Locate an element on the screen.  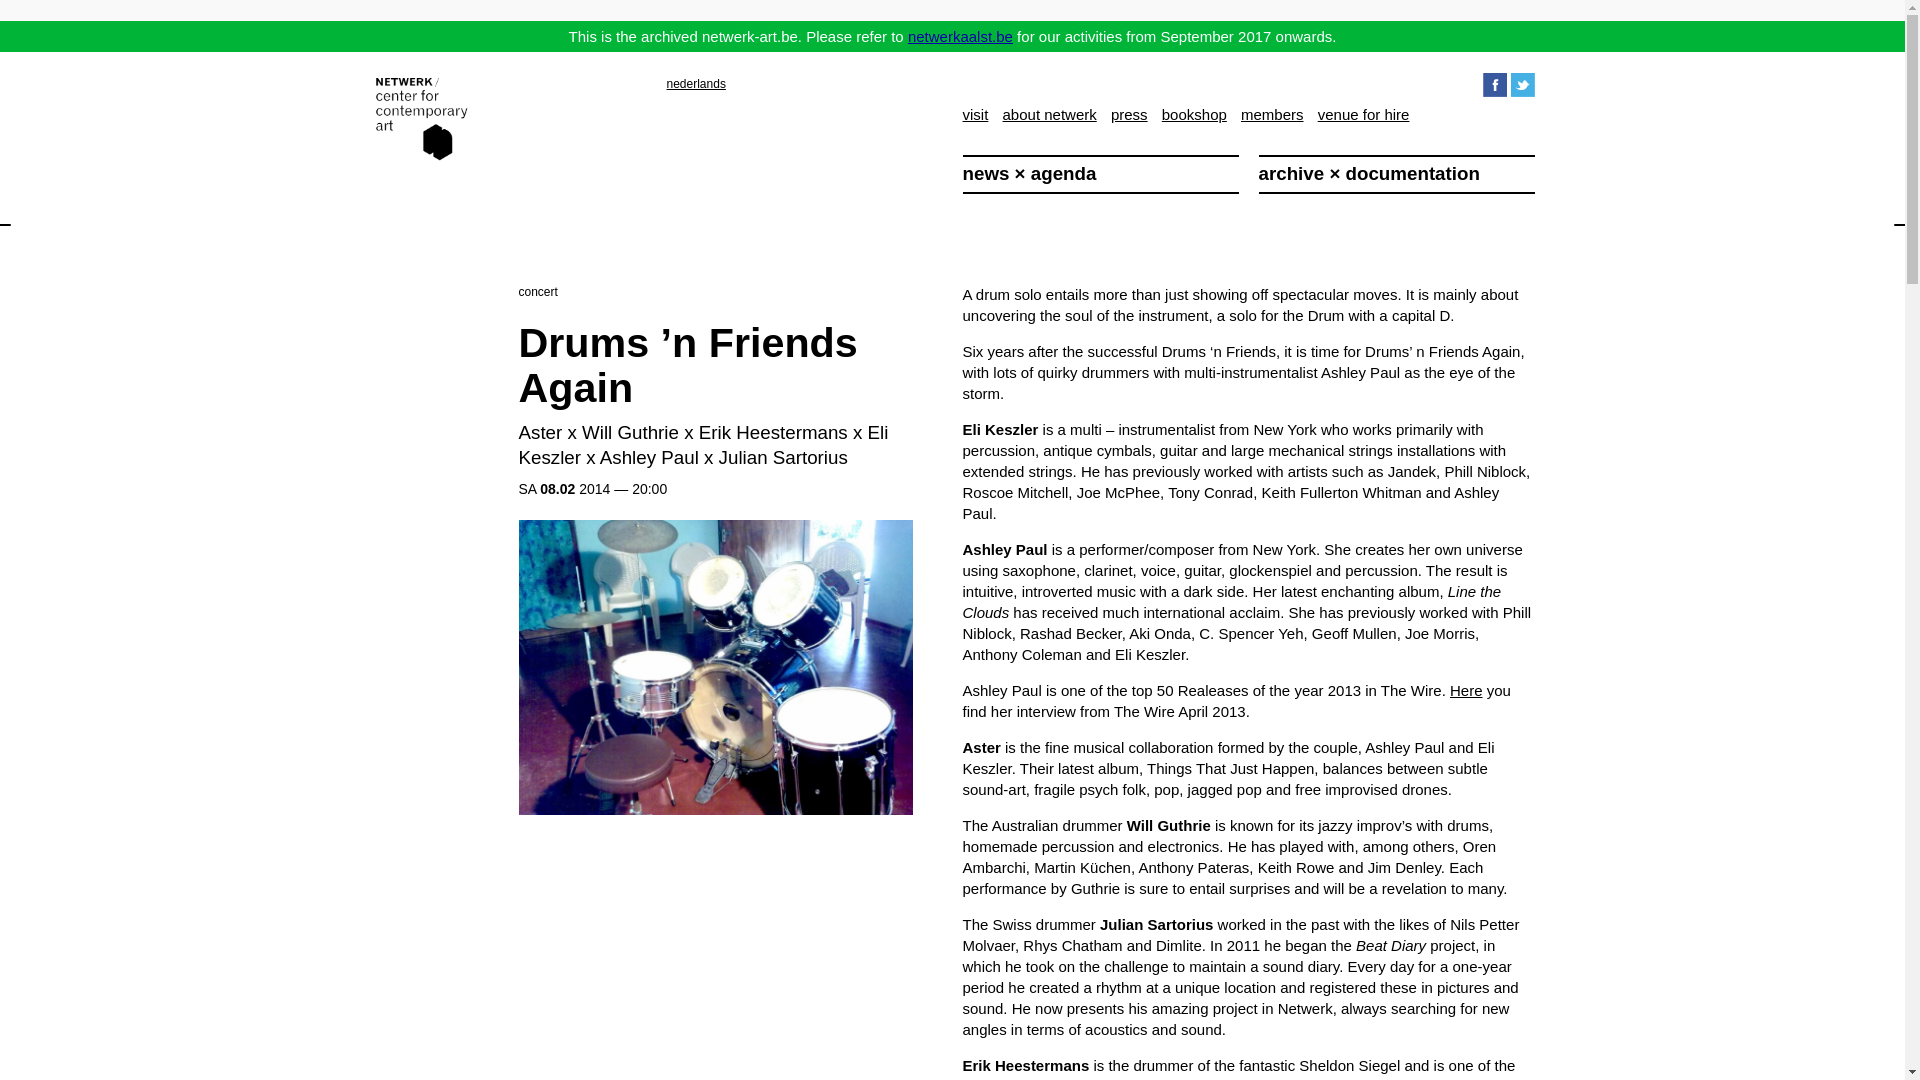
nederlands is located at coordinates (696, 83).